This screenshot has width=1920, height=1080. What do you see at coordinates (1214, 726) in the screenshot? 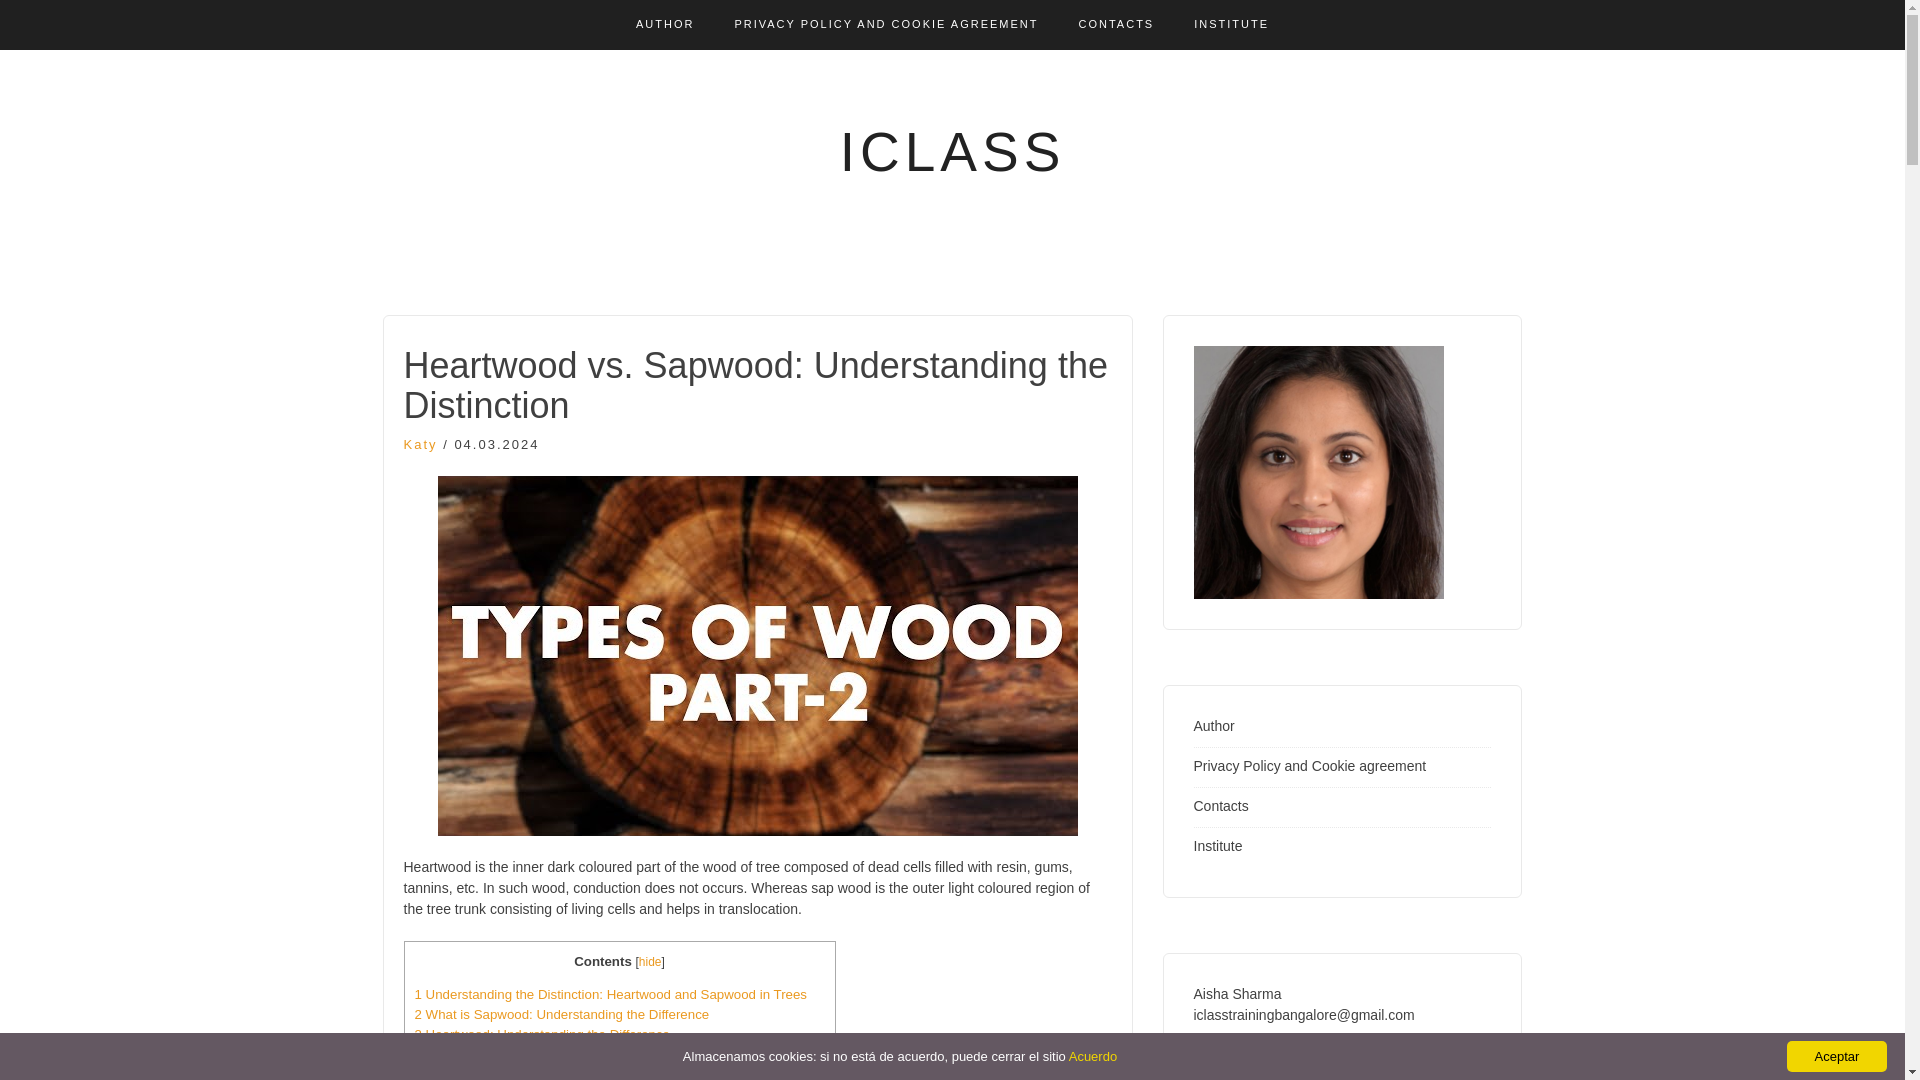
I see `Author` at bounding box center [1214, 726].